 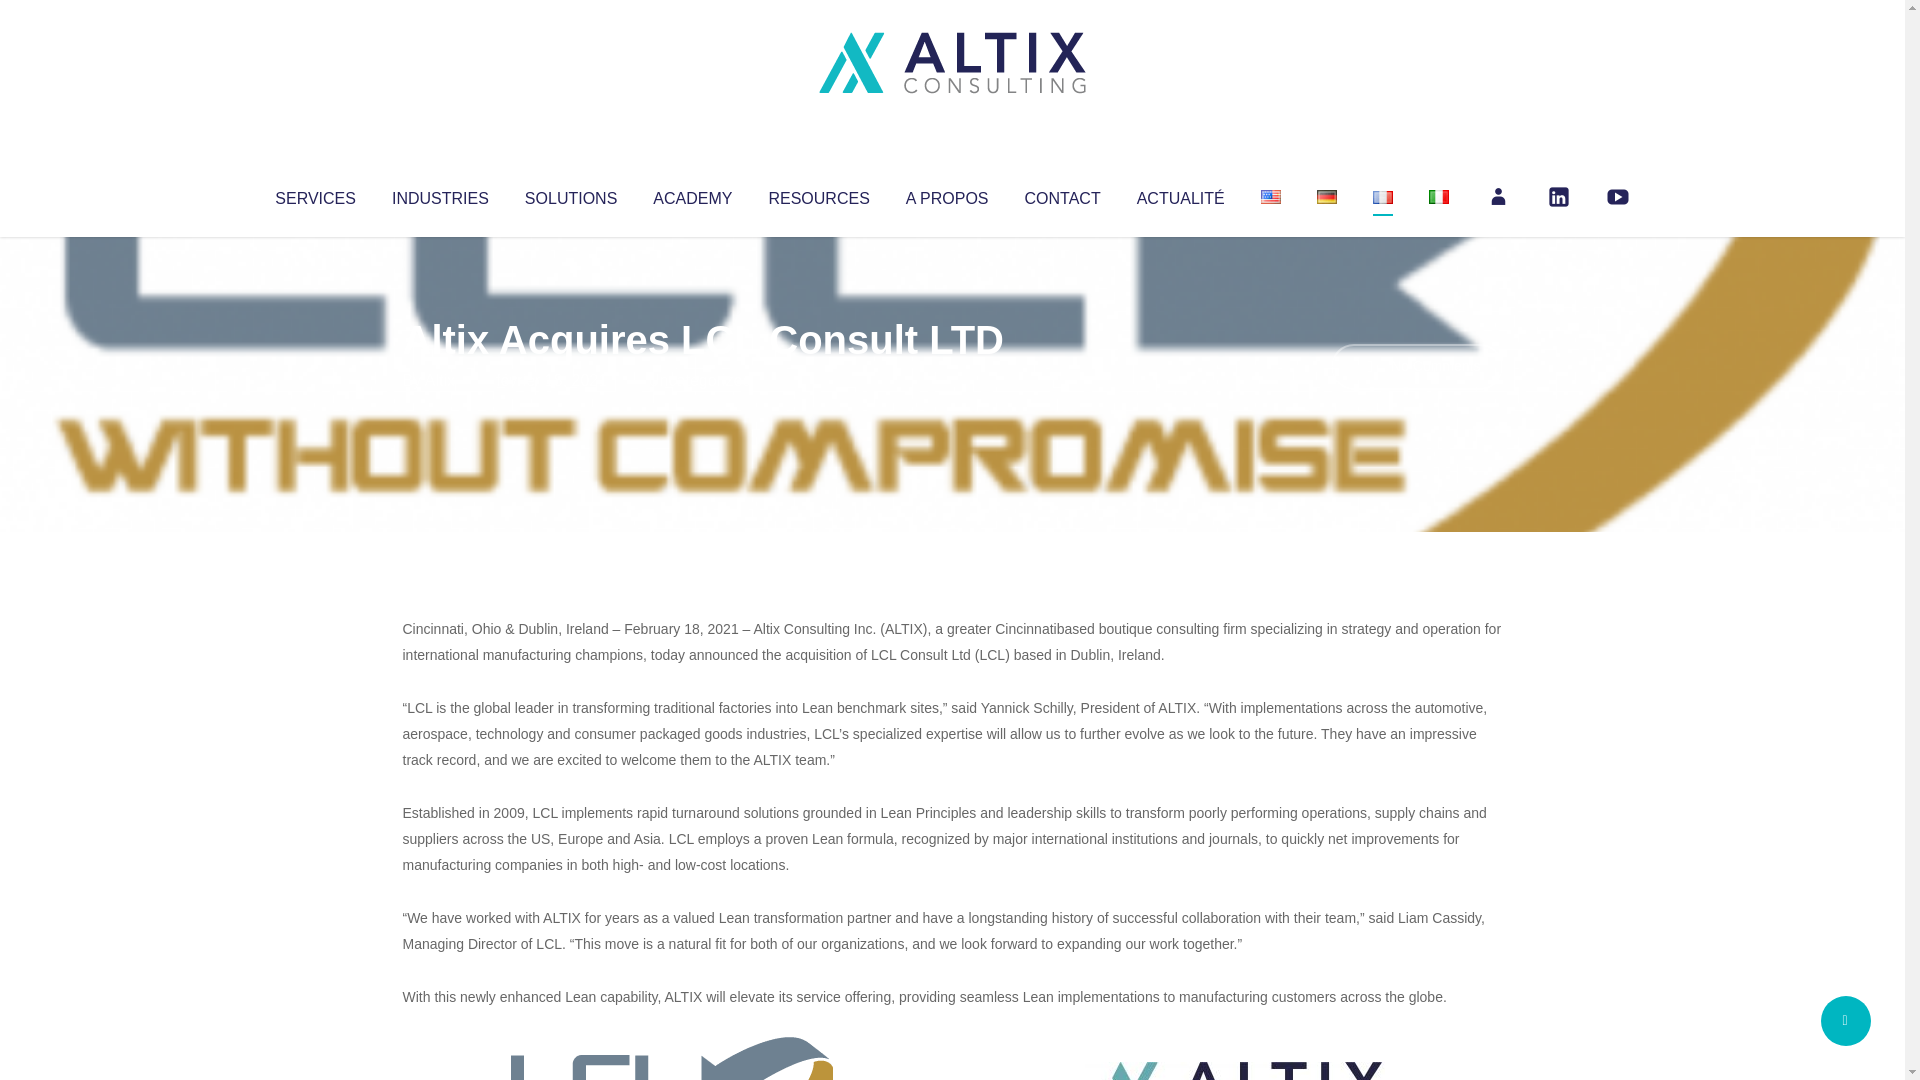 I want to click on A PROPOS, so click(x=947, y=194).